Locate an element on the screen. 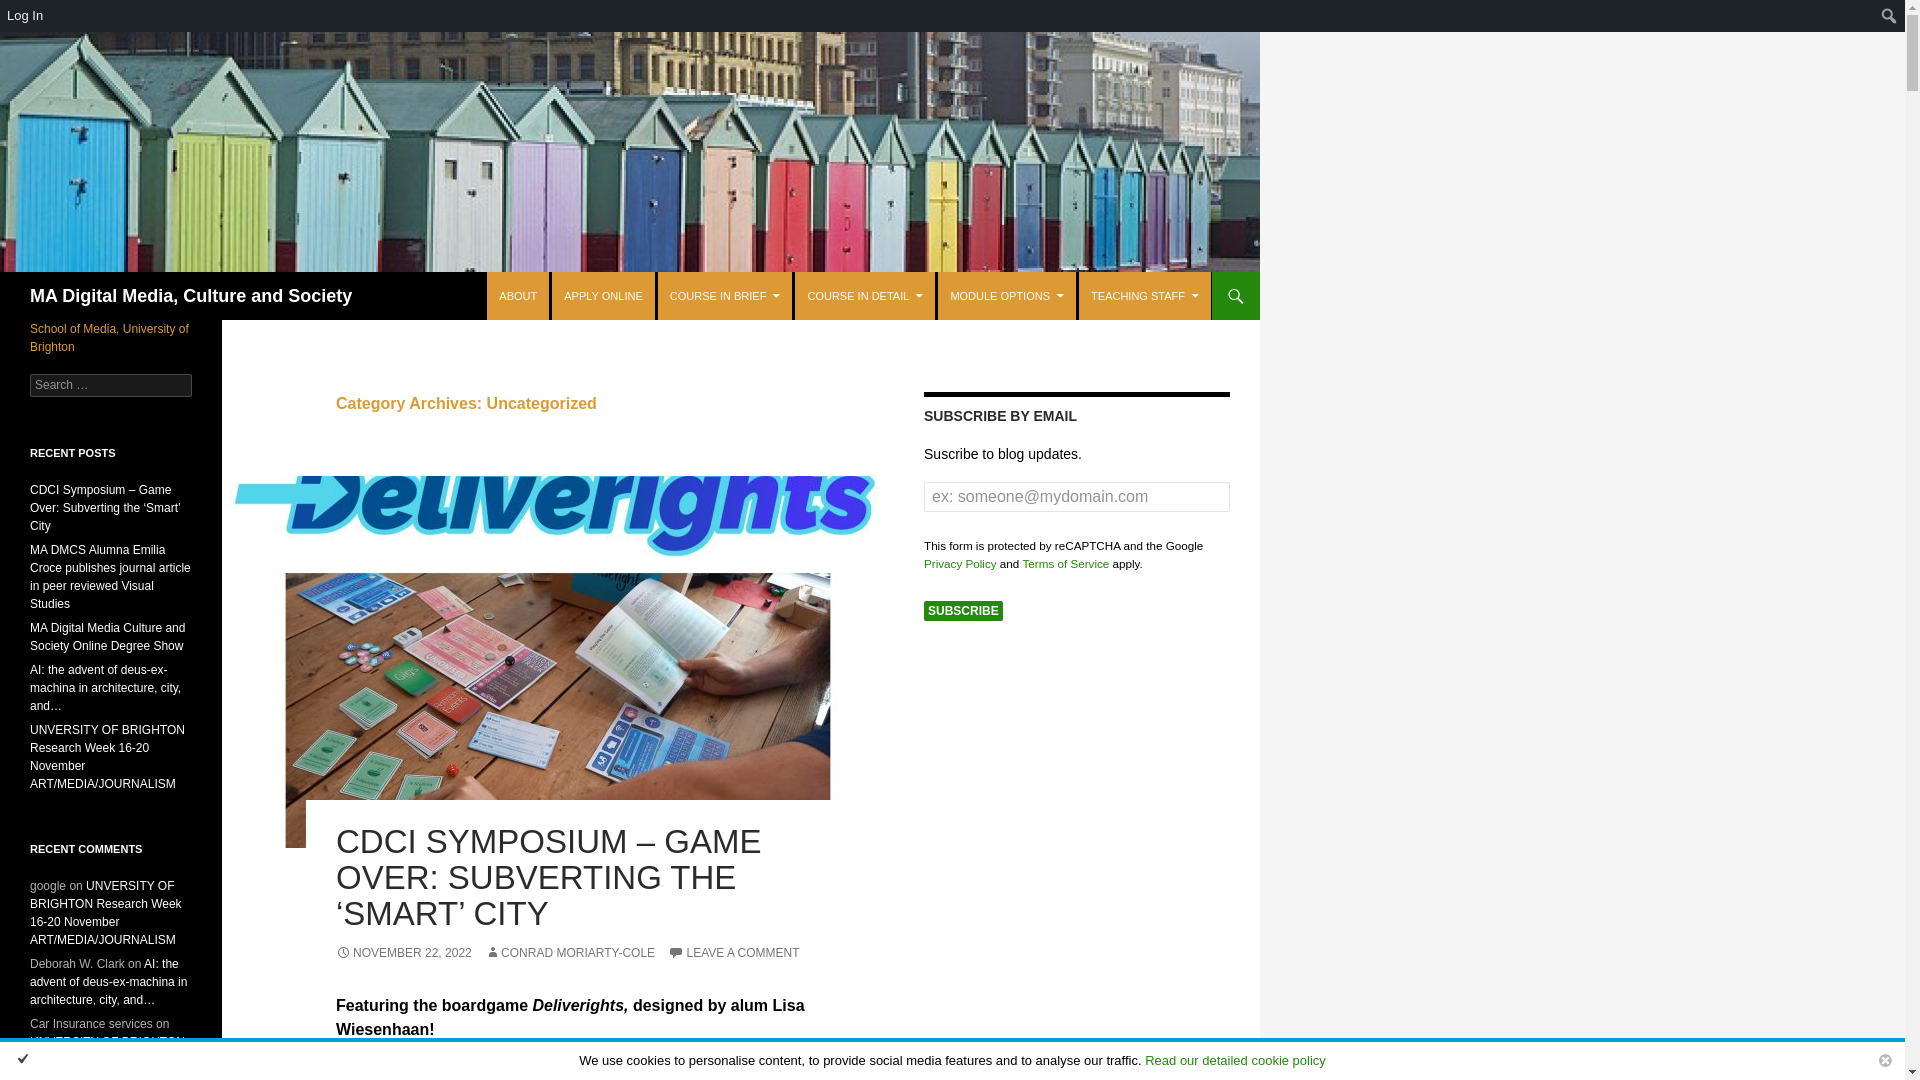  Log In is located at coordinates (45, 16).